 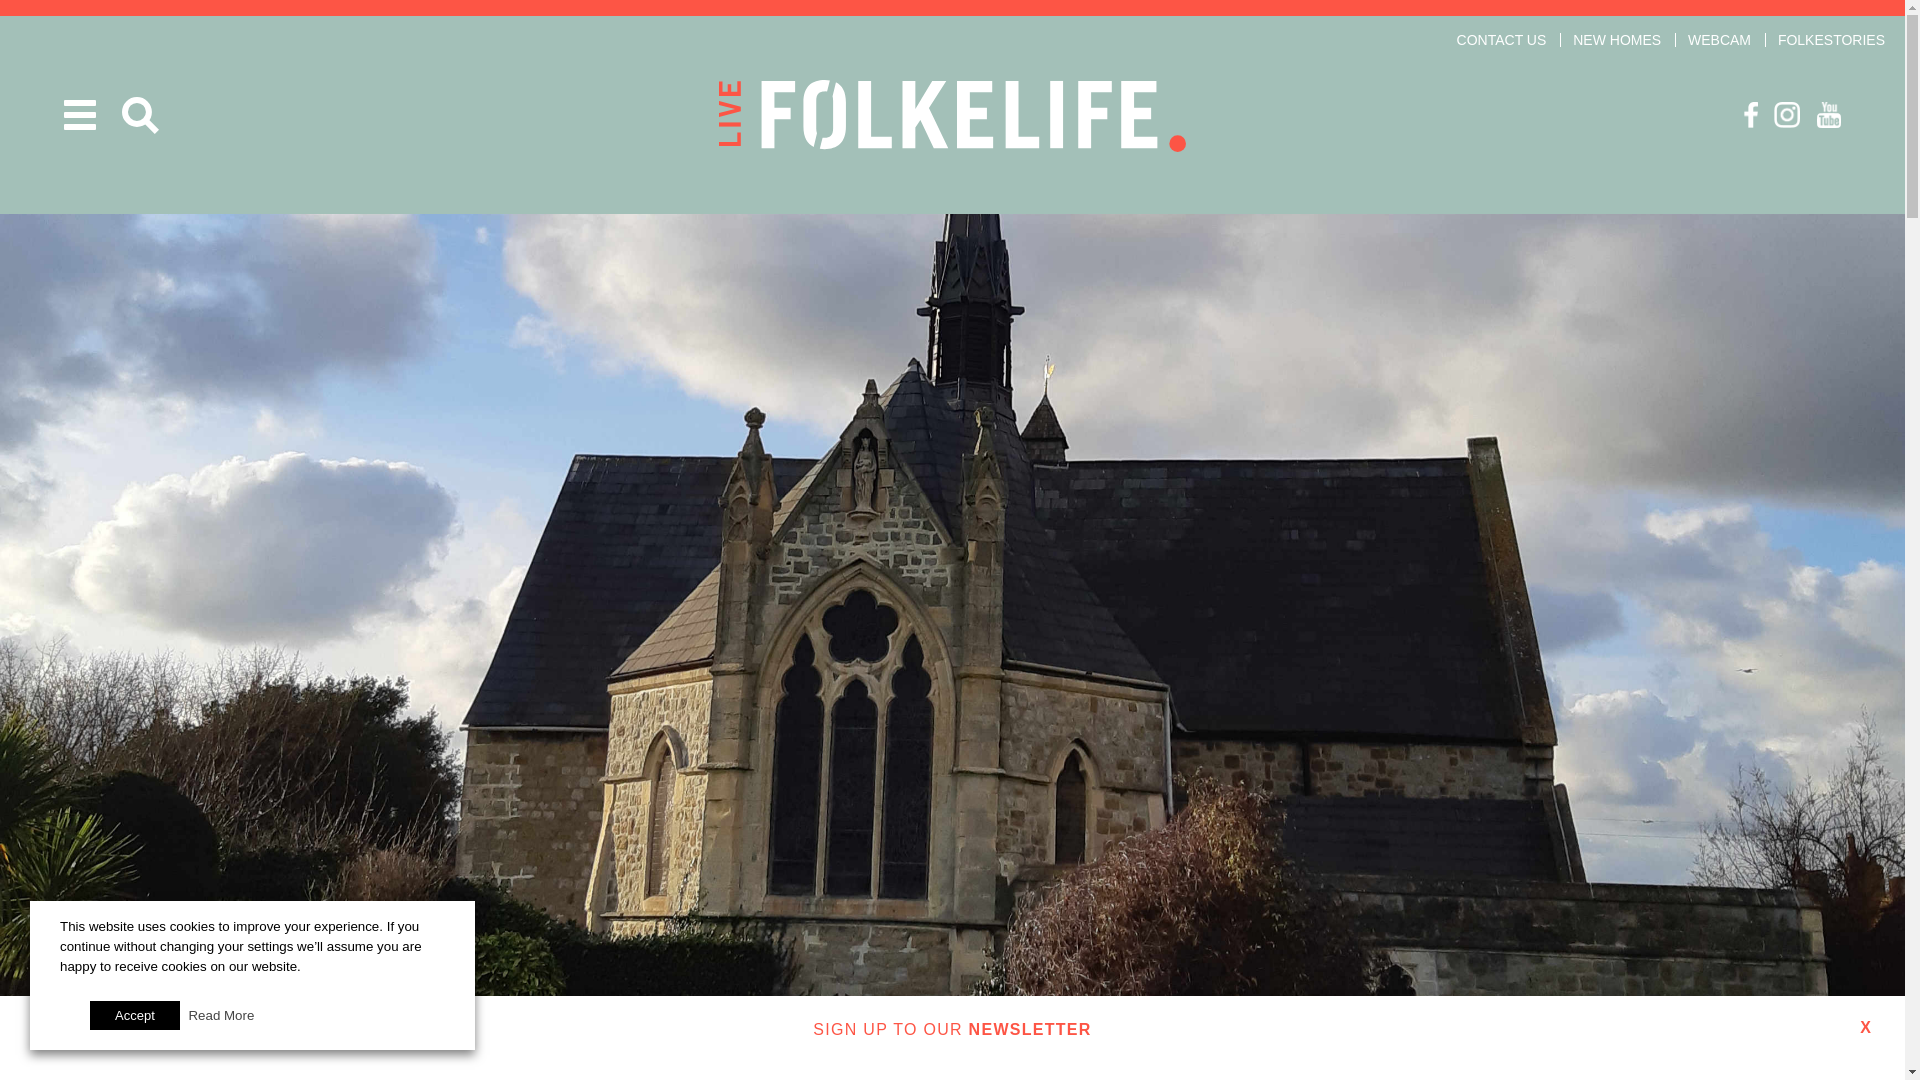 What do you see at coordinates (1831, 40) in the screenshot?
I see `FOLKESTORIES` at bounding box center [1831, 40].